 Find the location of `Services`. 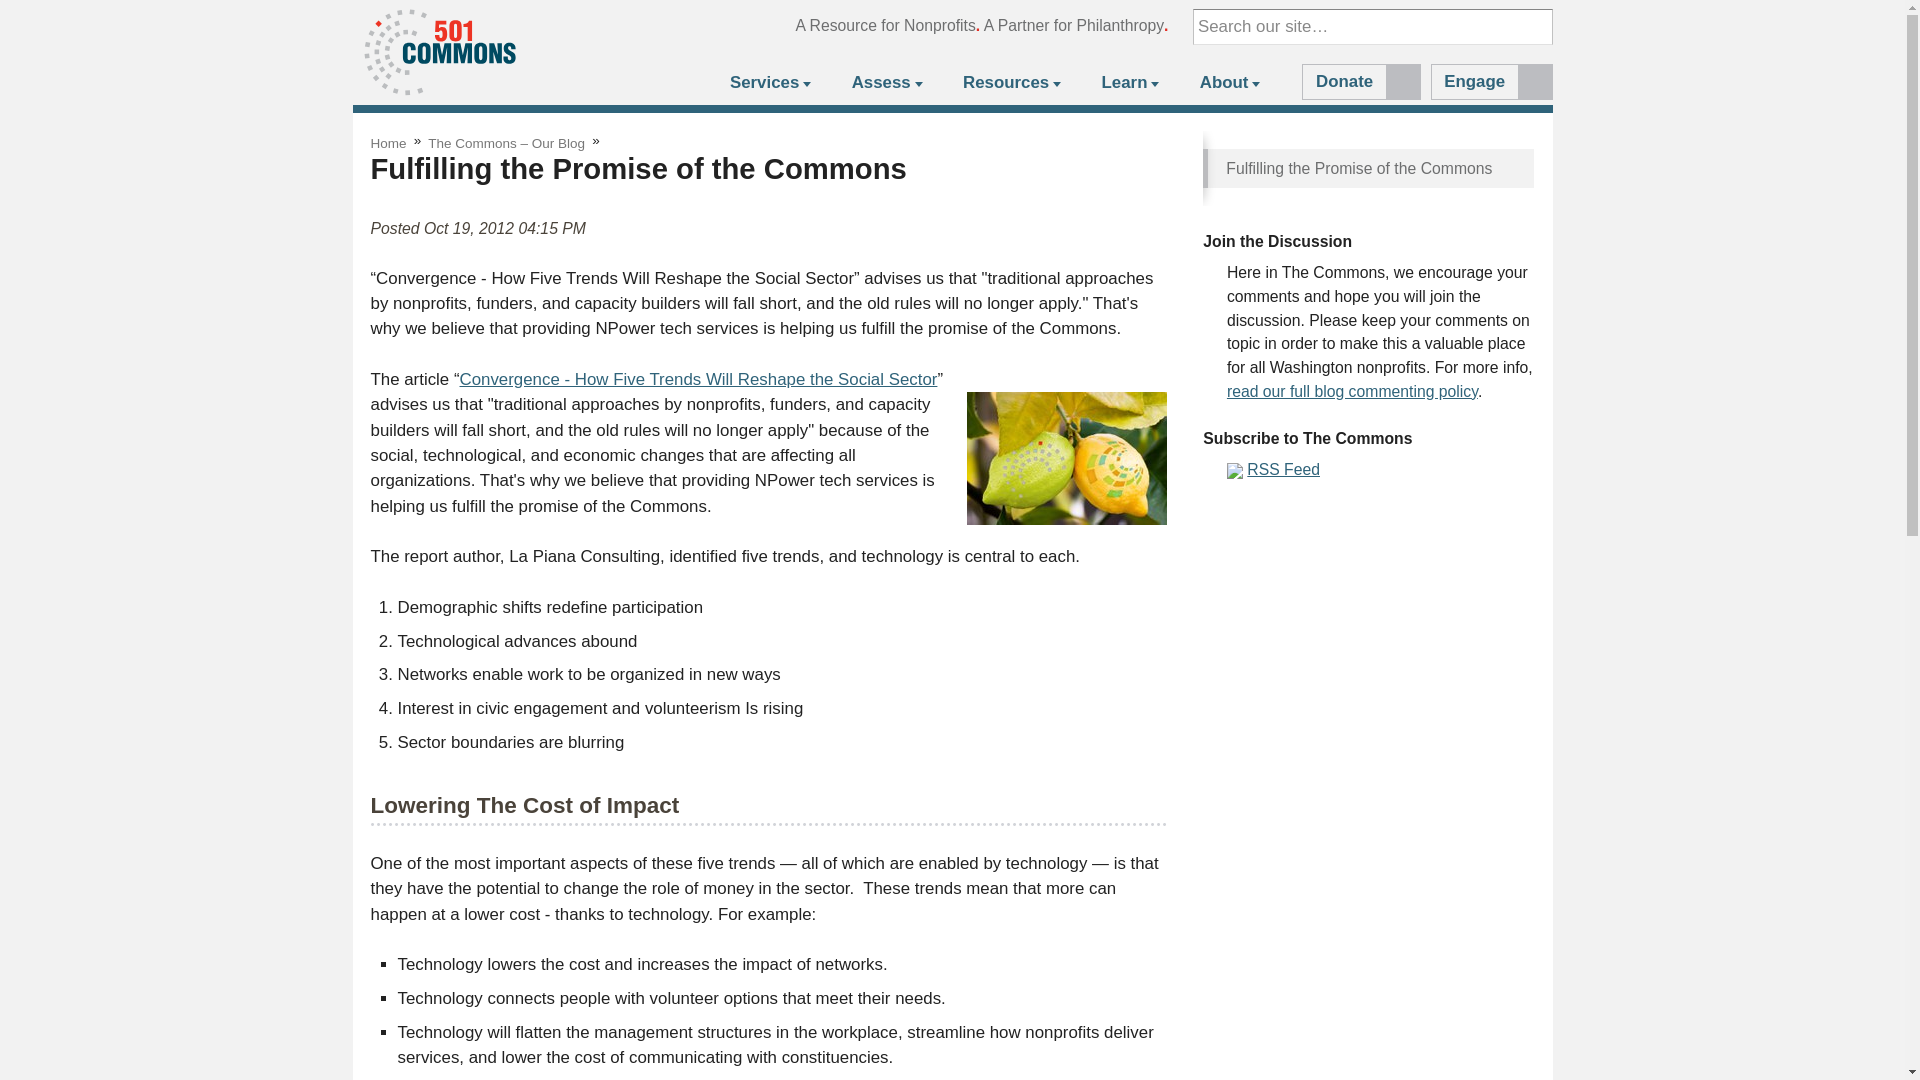

Services is located at coordinates (769, 84).